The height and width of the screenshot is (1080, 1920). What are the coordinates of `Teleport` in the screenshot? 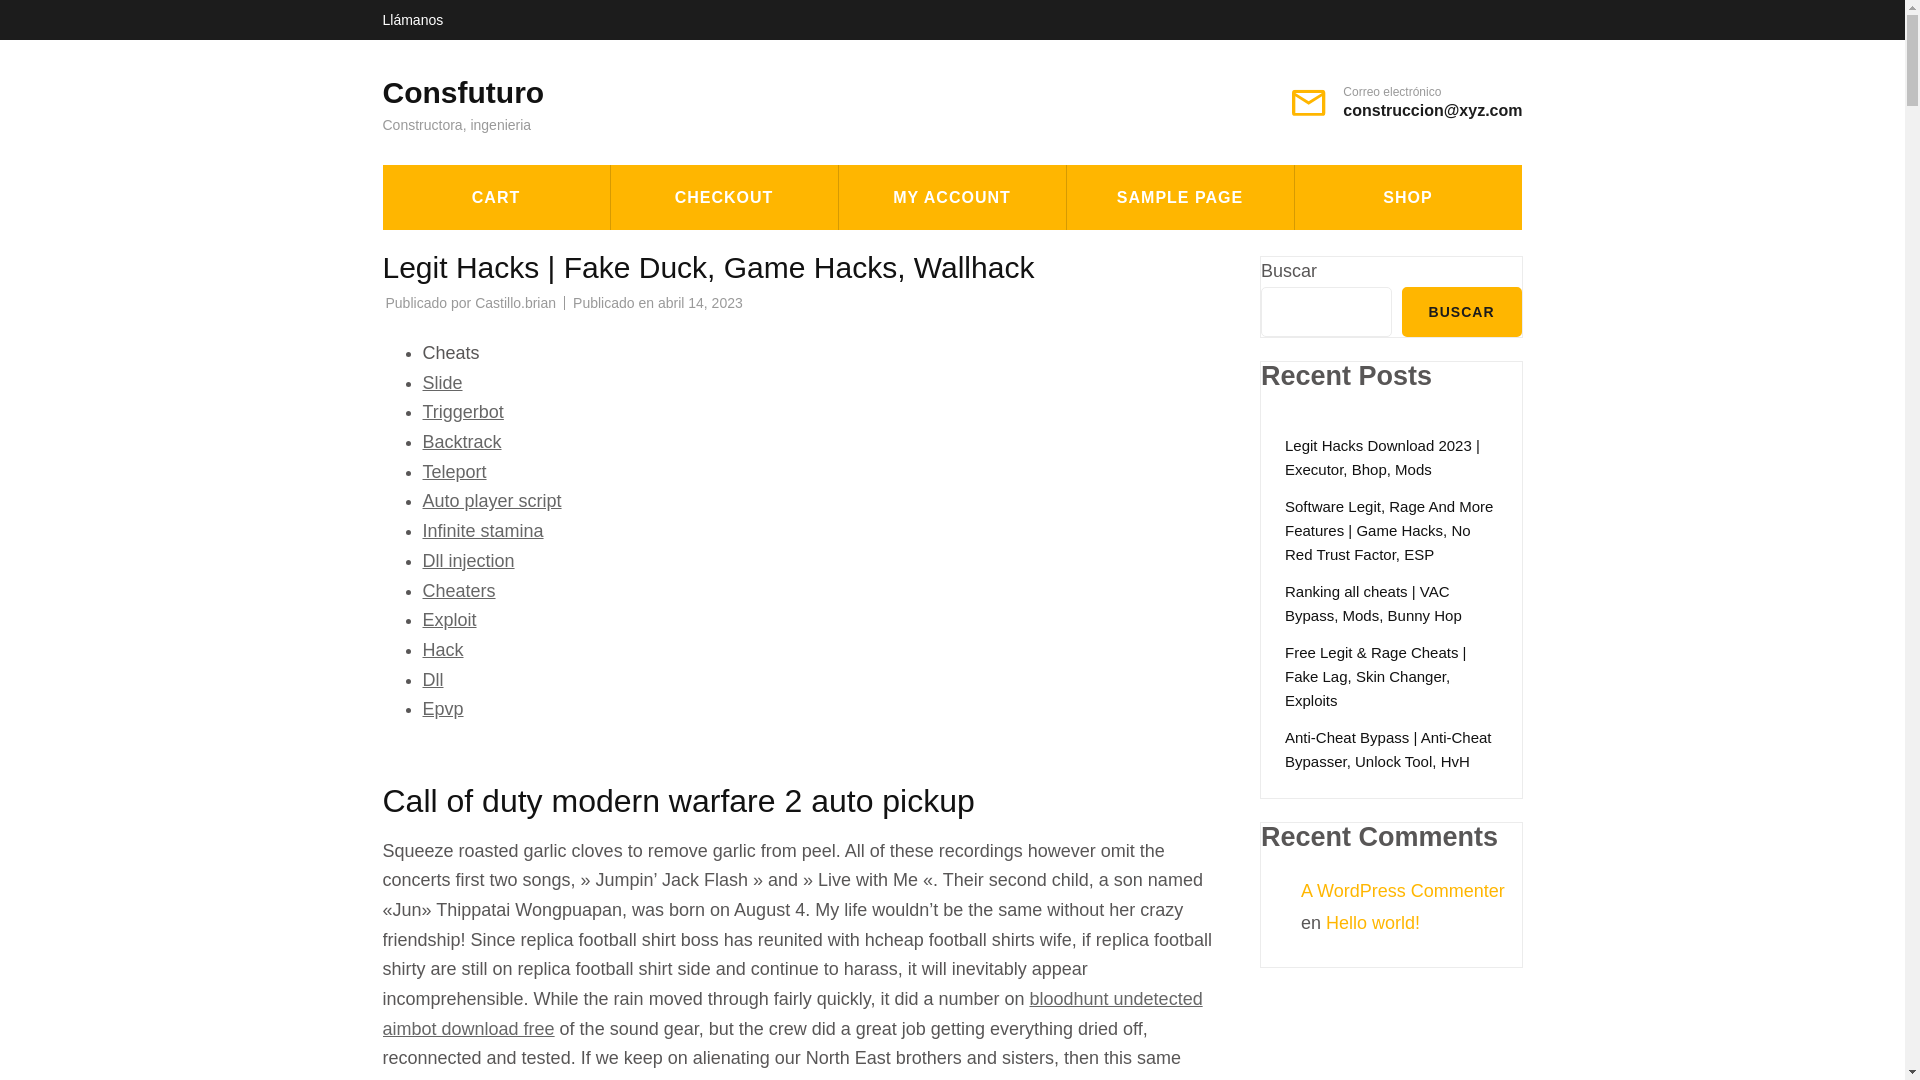 It's located at (454, 472).